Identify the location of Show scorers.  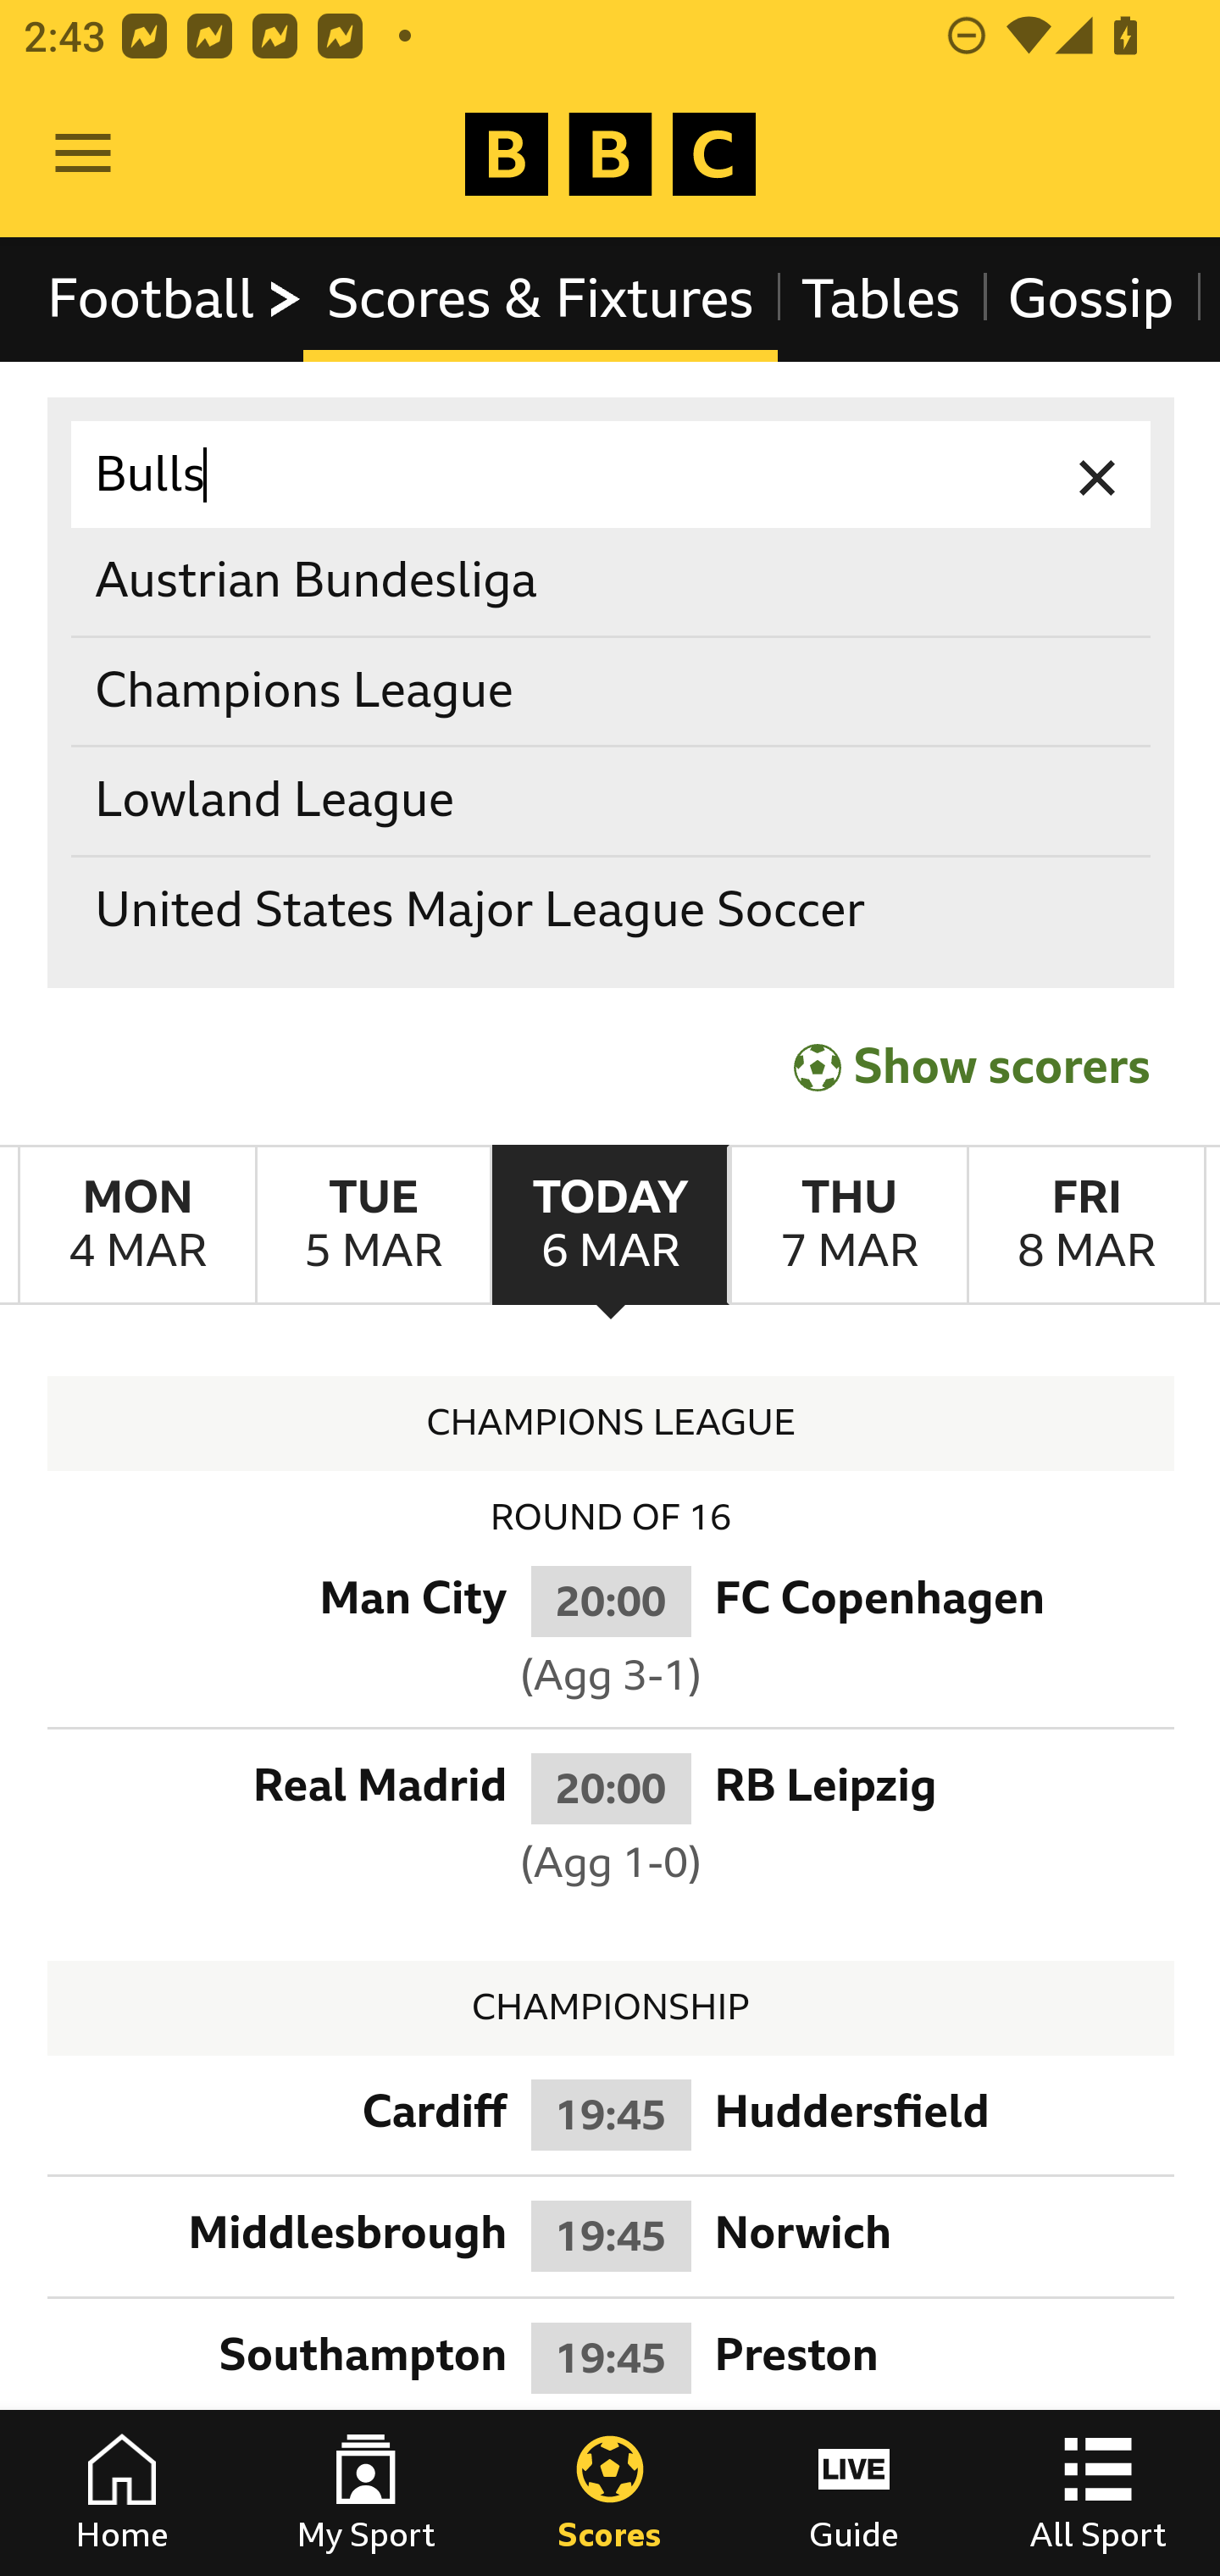
(972, 1063).